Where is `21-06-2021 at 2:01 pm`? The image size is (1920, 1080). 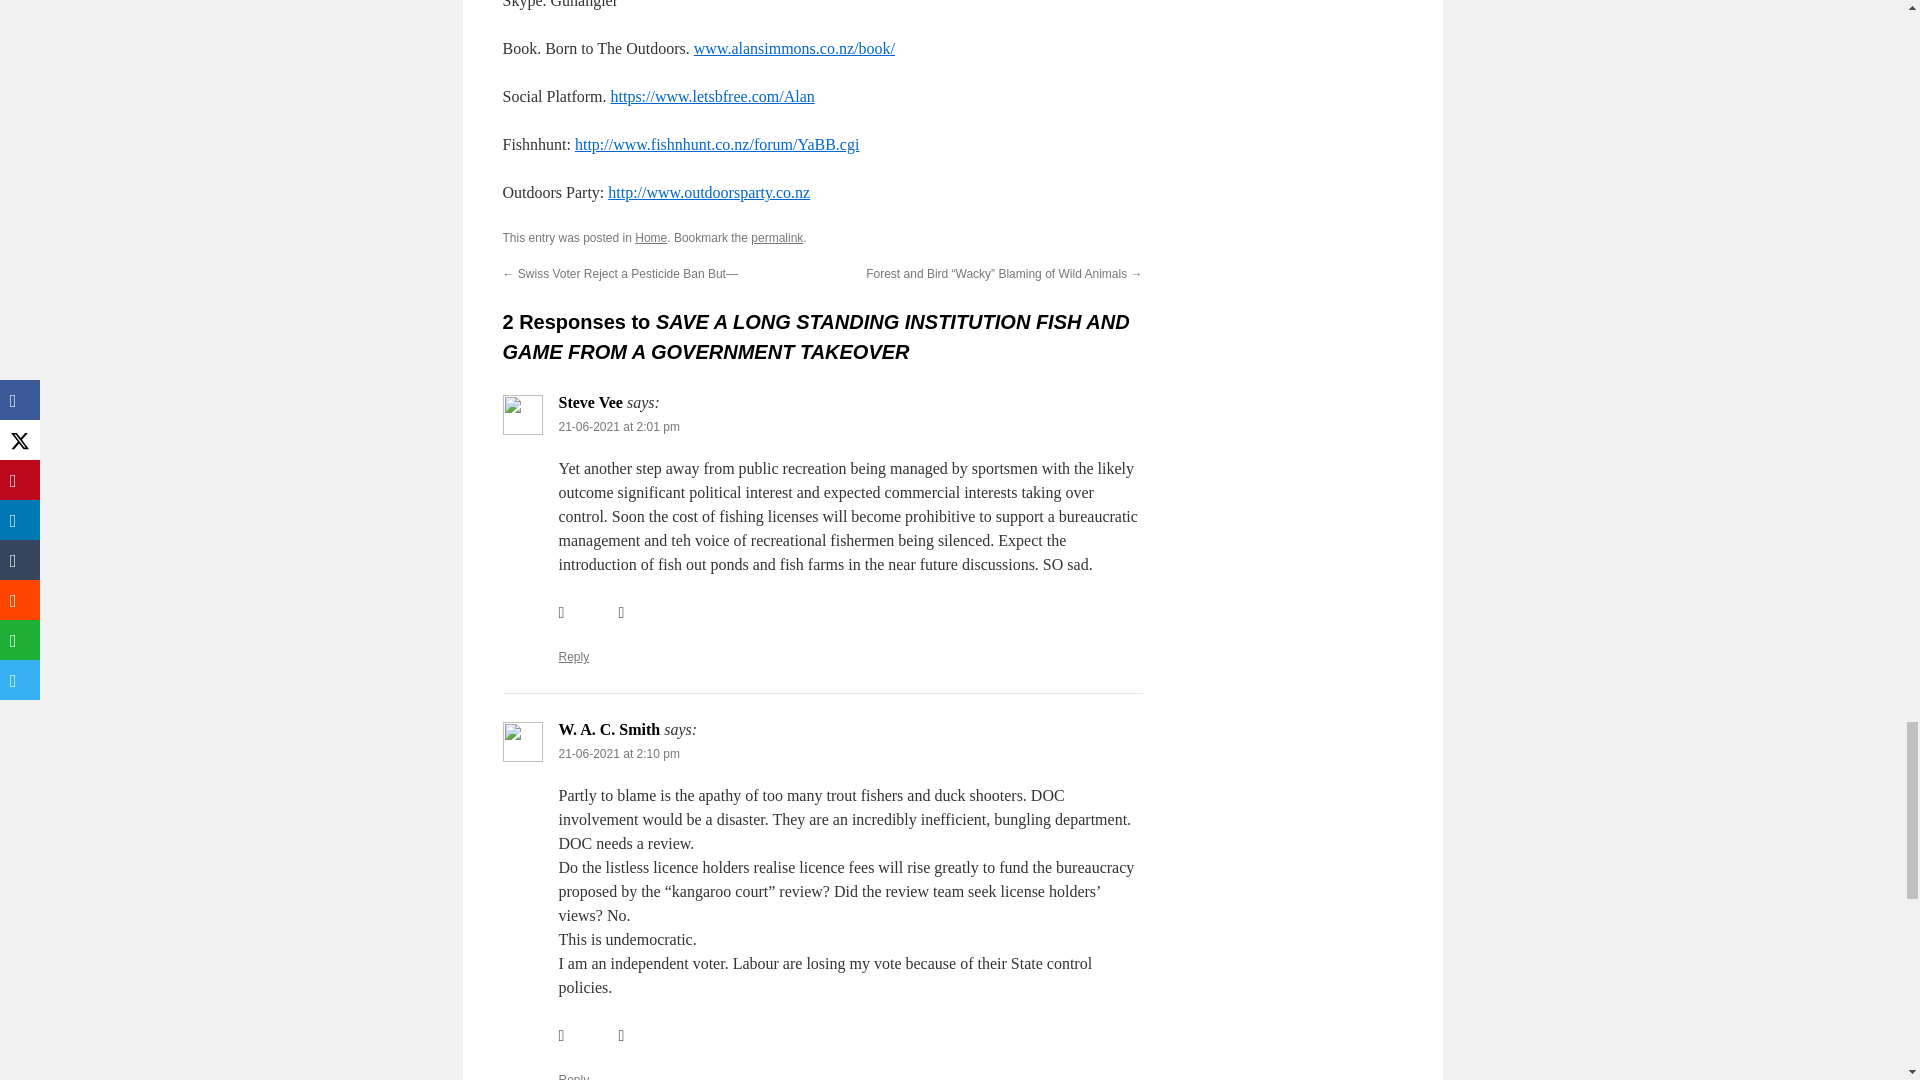 21-06-2021 at 2:01 pm is located at coordinates (618, 427).